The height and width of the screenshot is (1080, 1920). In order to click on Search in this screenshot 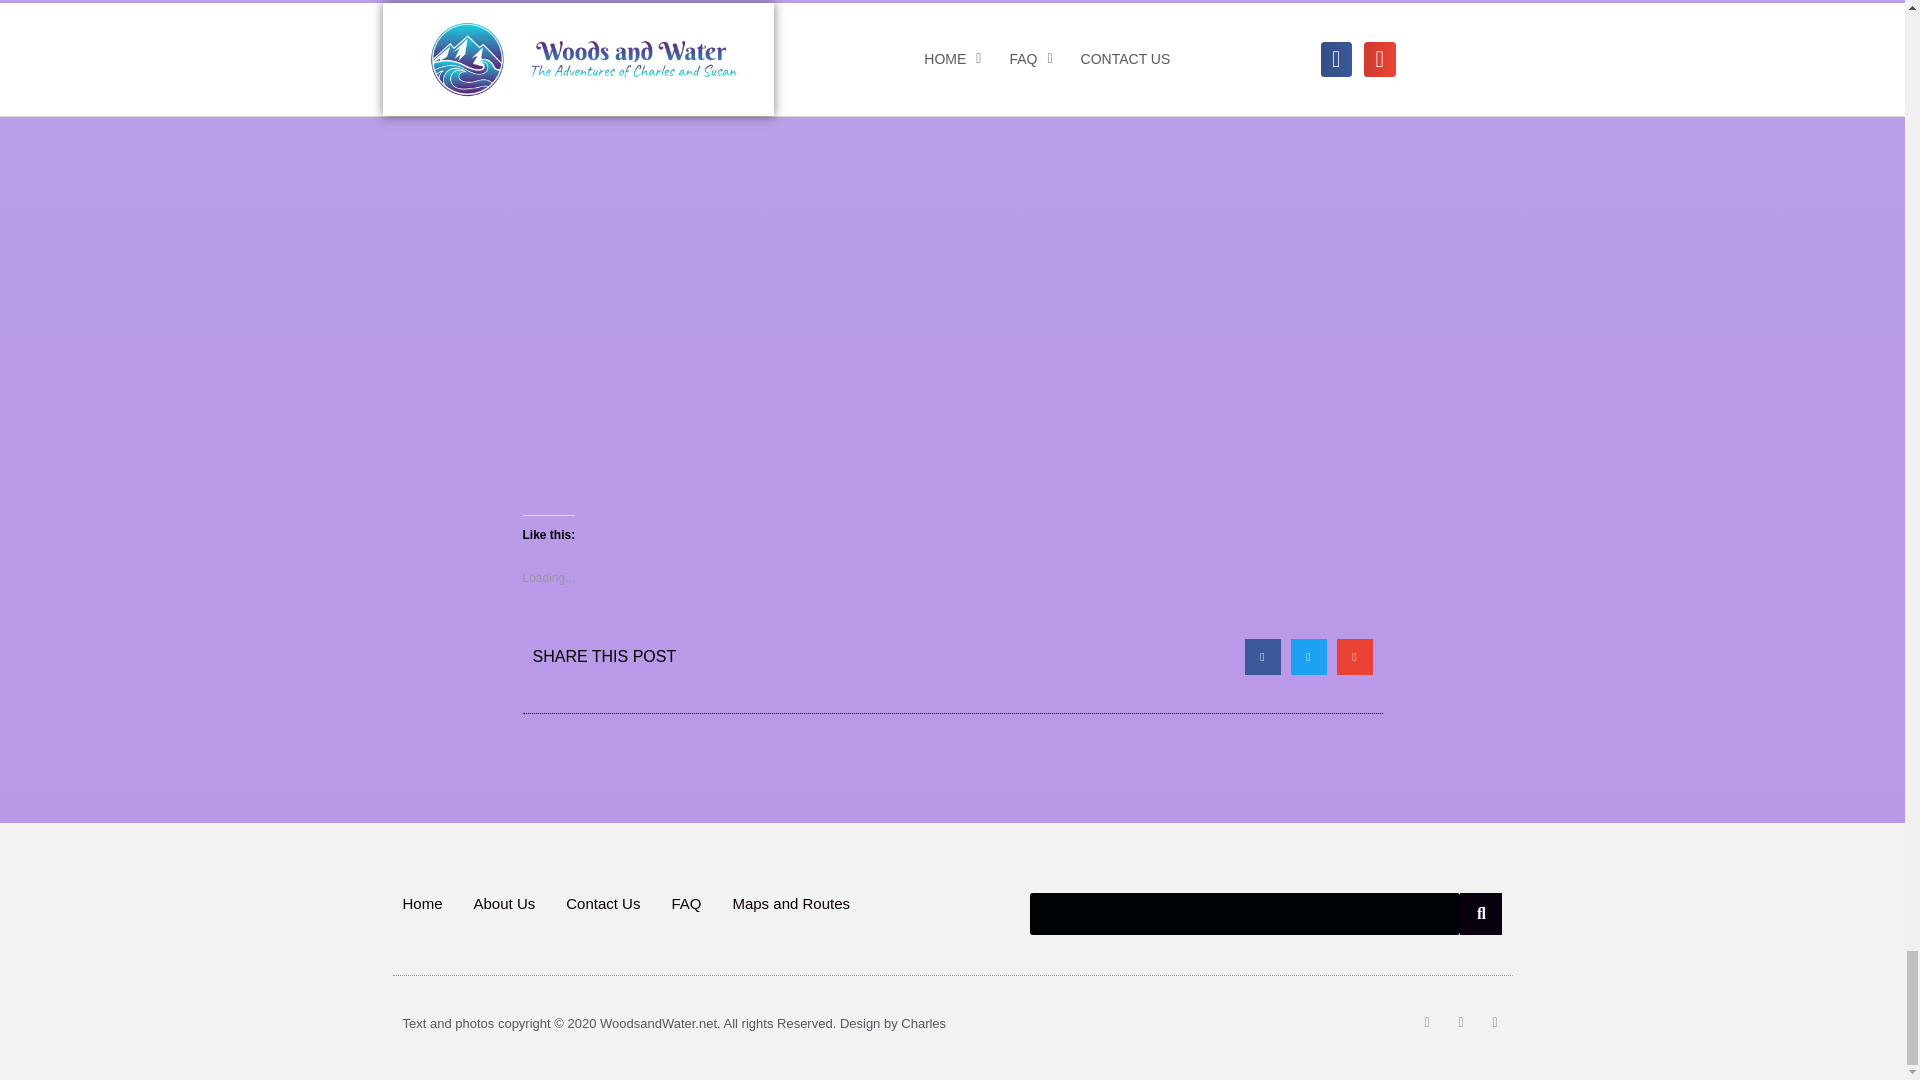, I will do `click(1480, 914)`.